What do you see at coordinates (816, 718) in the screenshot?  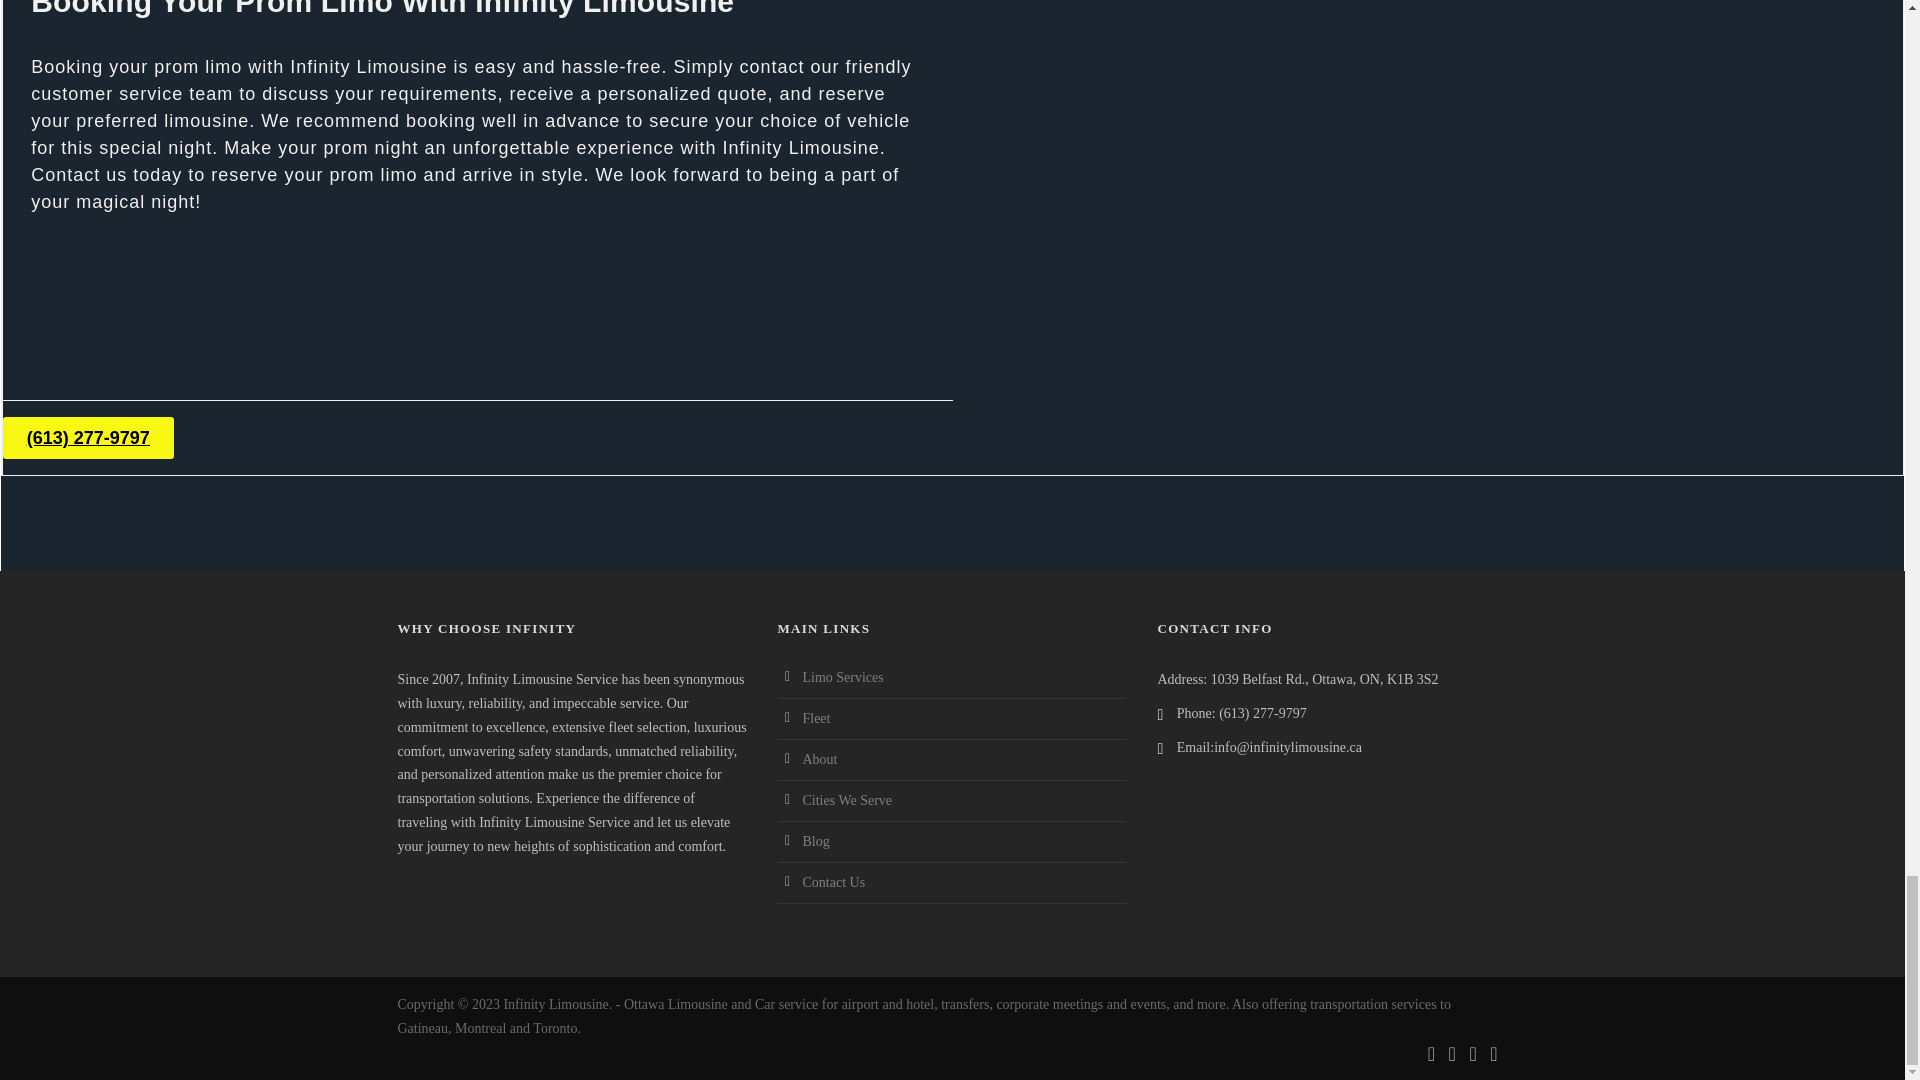 I see `Fleet` at bounding box center [816, 718].